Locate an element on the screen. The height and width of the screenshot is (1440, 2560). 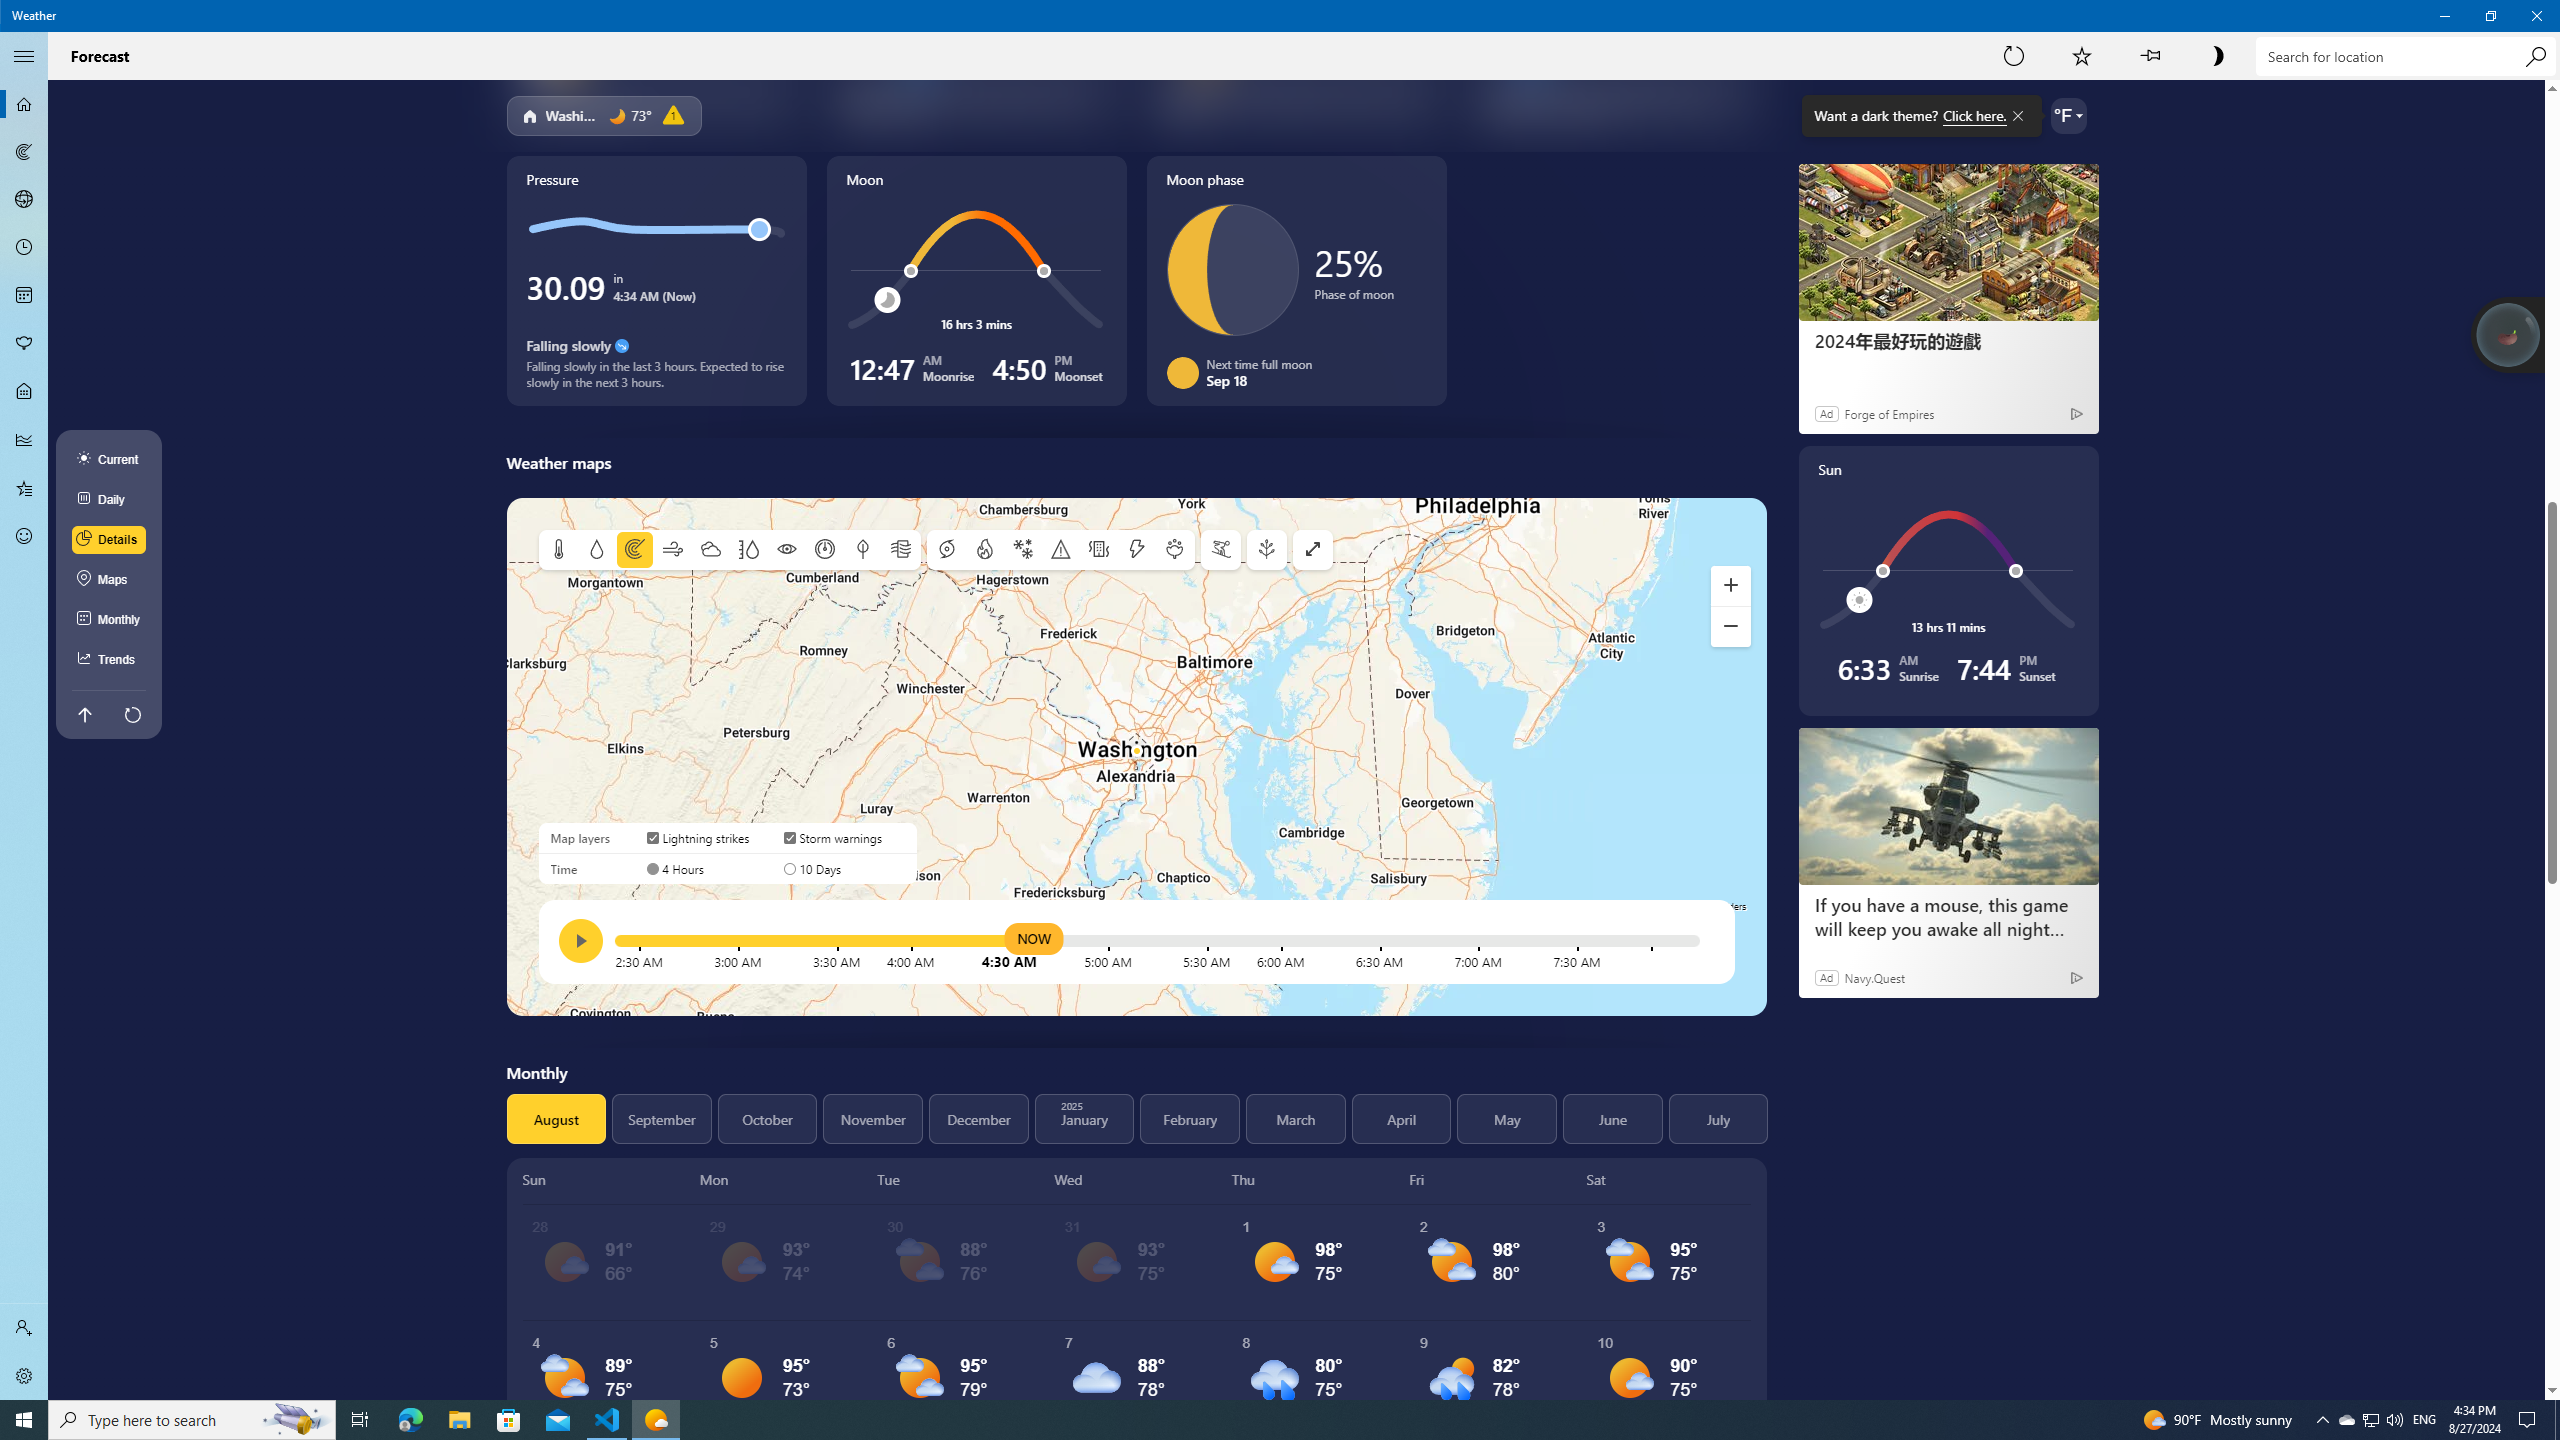
Hourly Forecast - Not Selected is located at coordinates (24, 248).